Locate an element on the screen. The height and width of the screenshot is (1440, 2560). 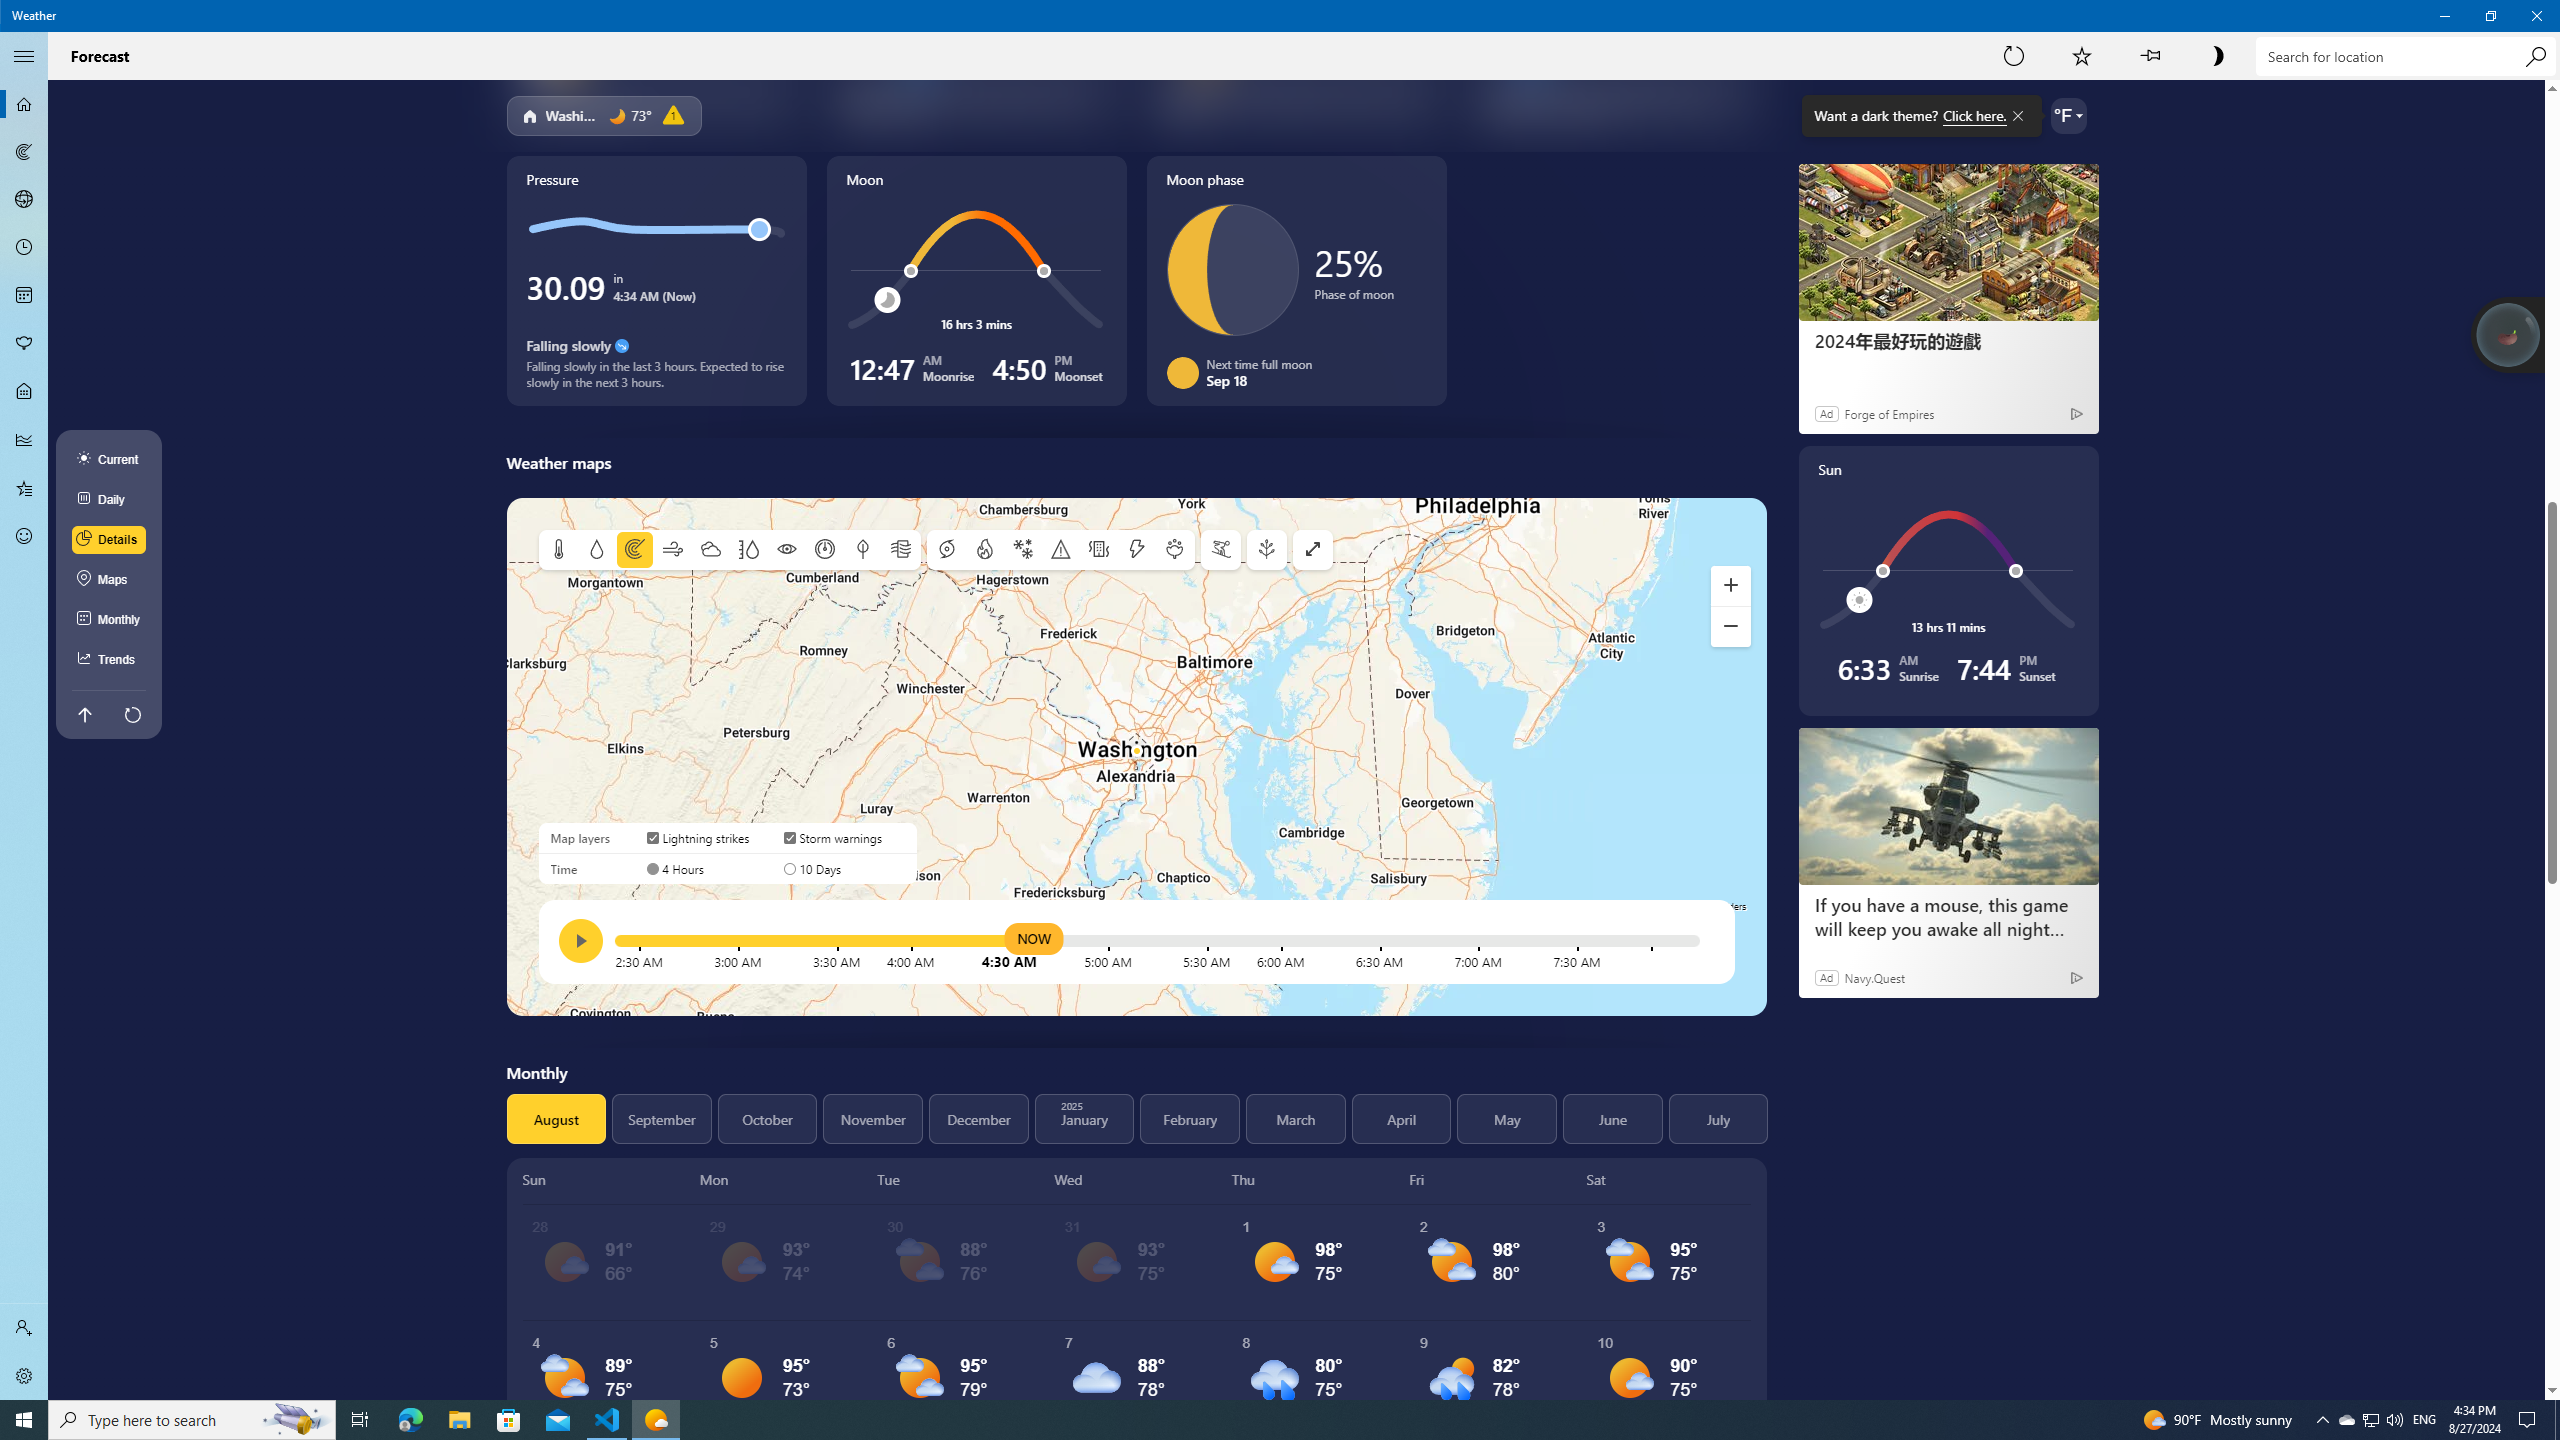
Hourly Forecast - Not Selected is located at coordinates (24, 248).